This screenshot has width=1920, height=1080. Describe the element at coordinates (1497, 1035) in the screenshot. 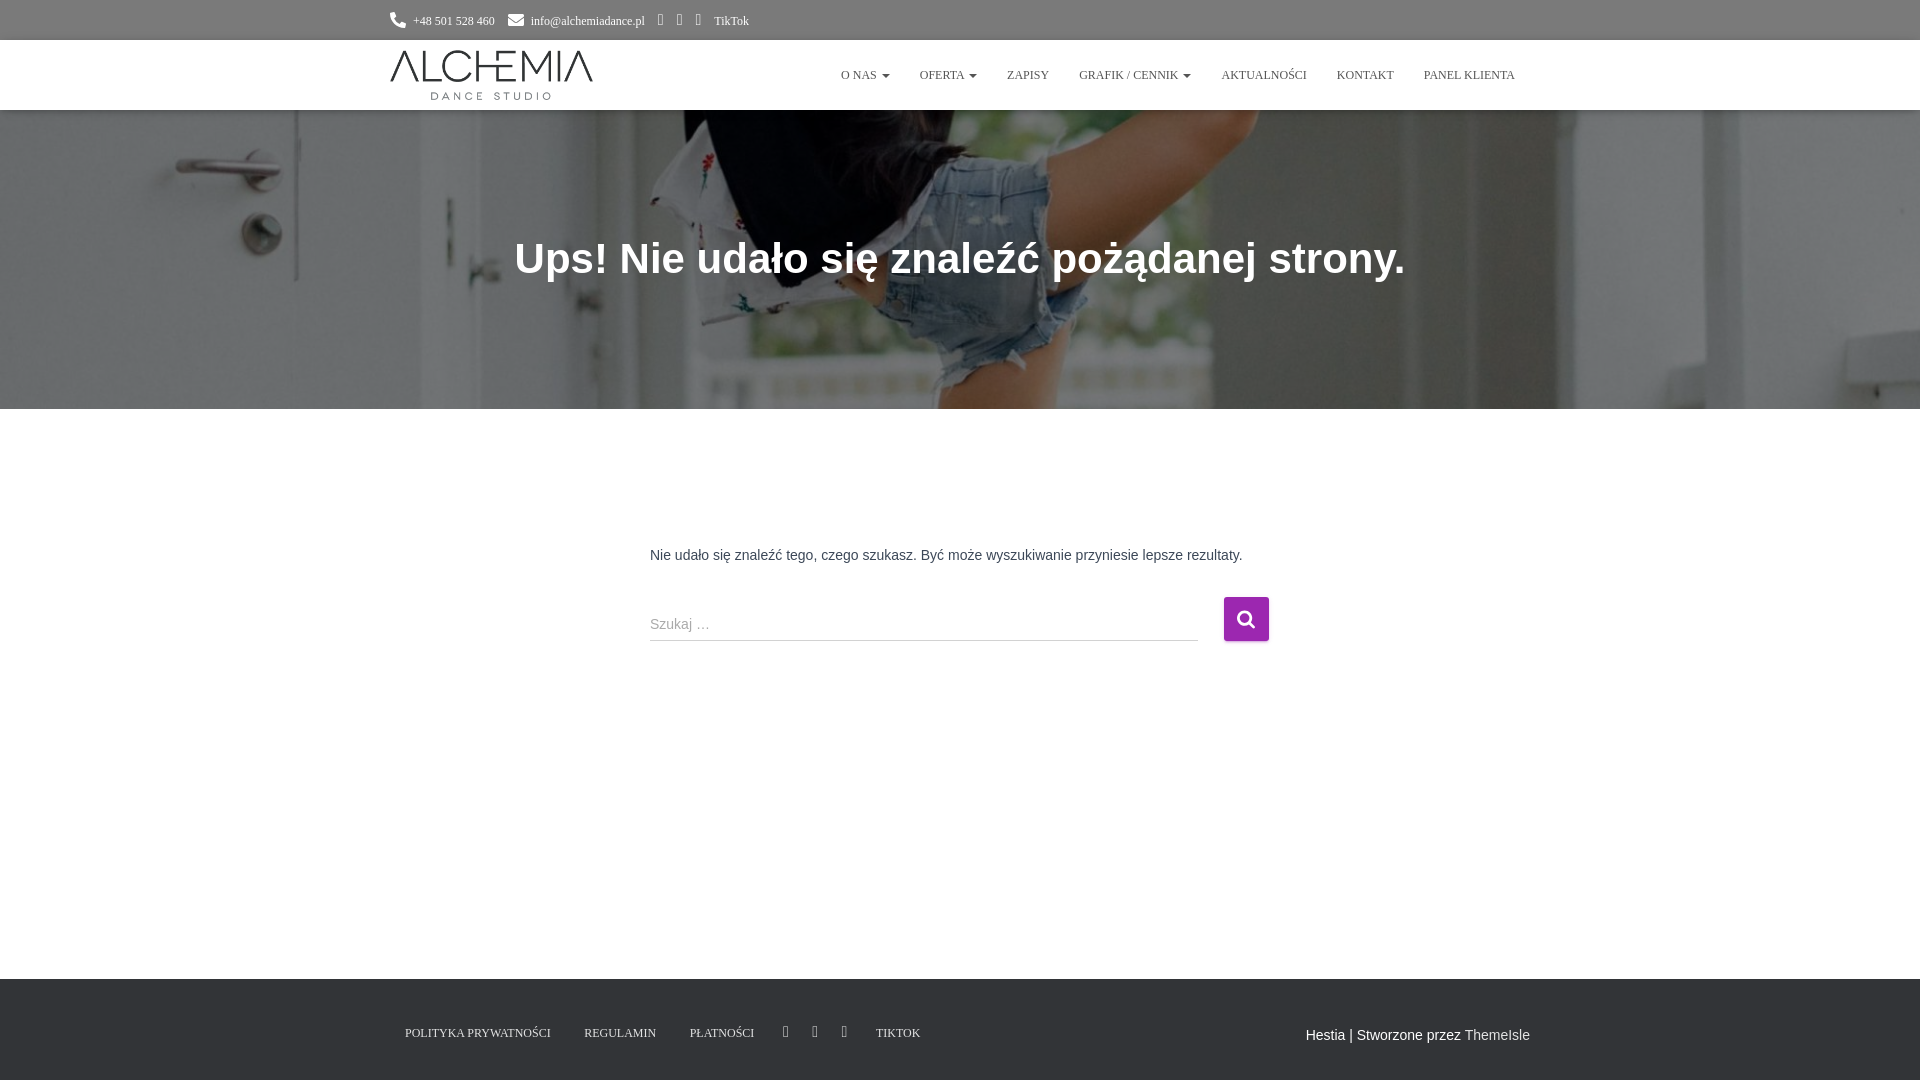

I see `ThemeIsle` at that location.